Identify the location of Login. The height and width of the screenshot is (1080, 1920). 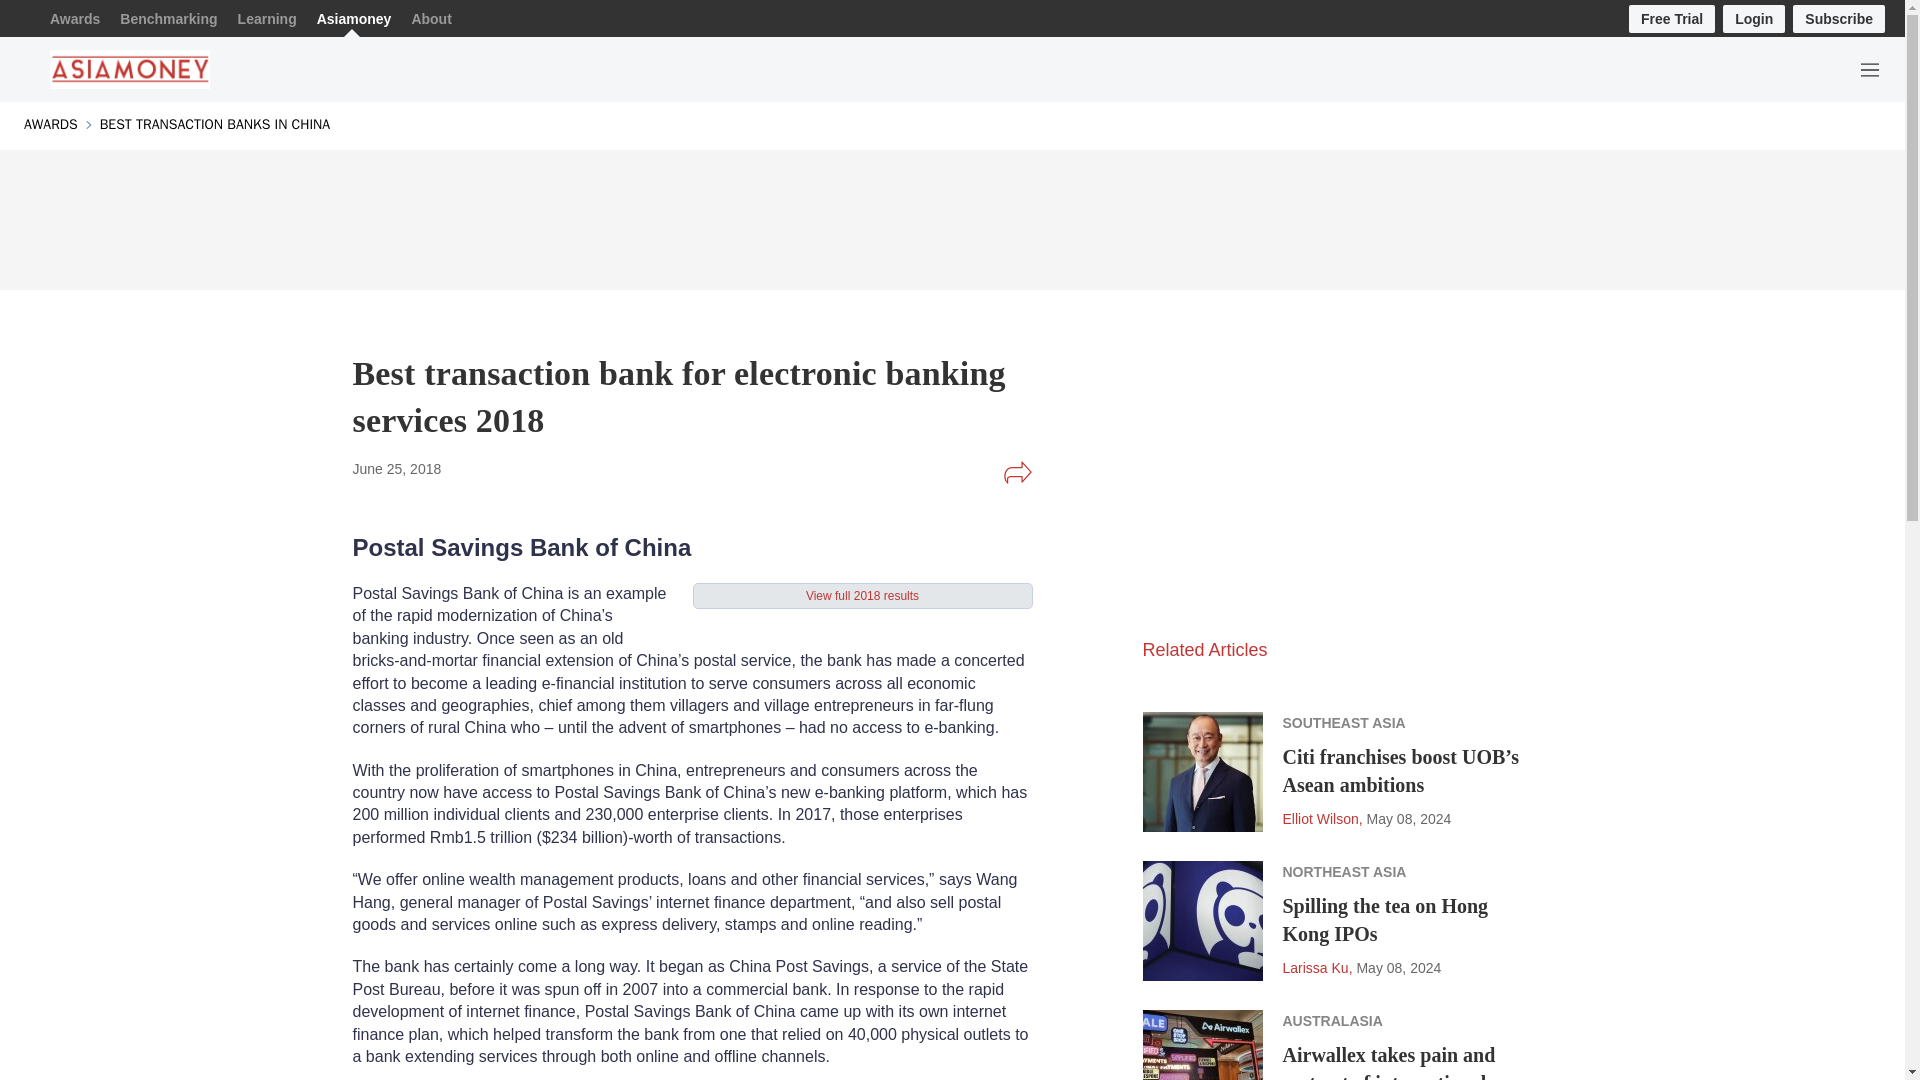
(1754, 18).